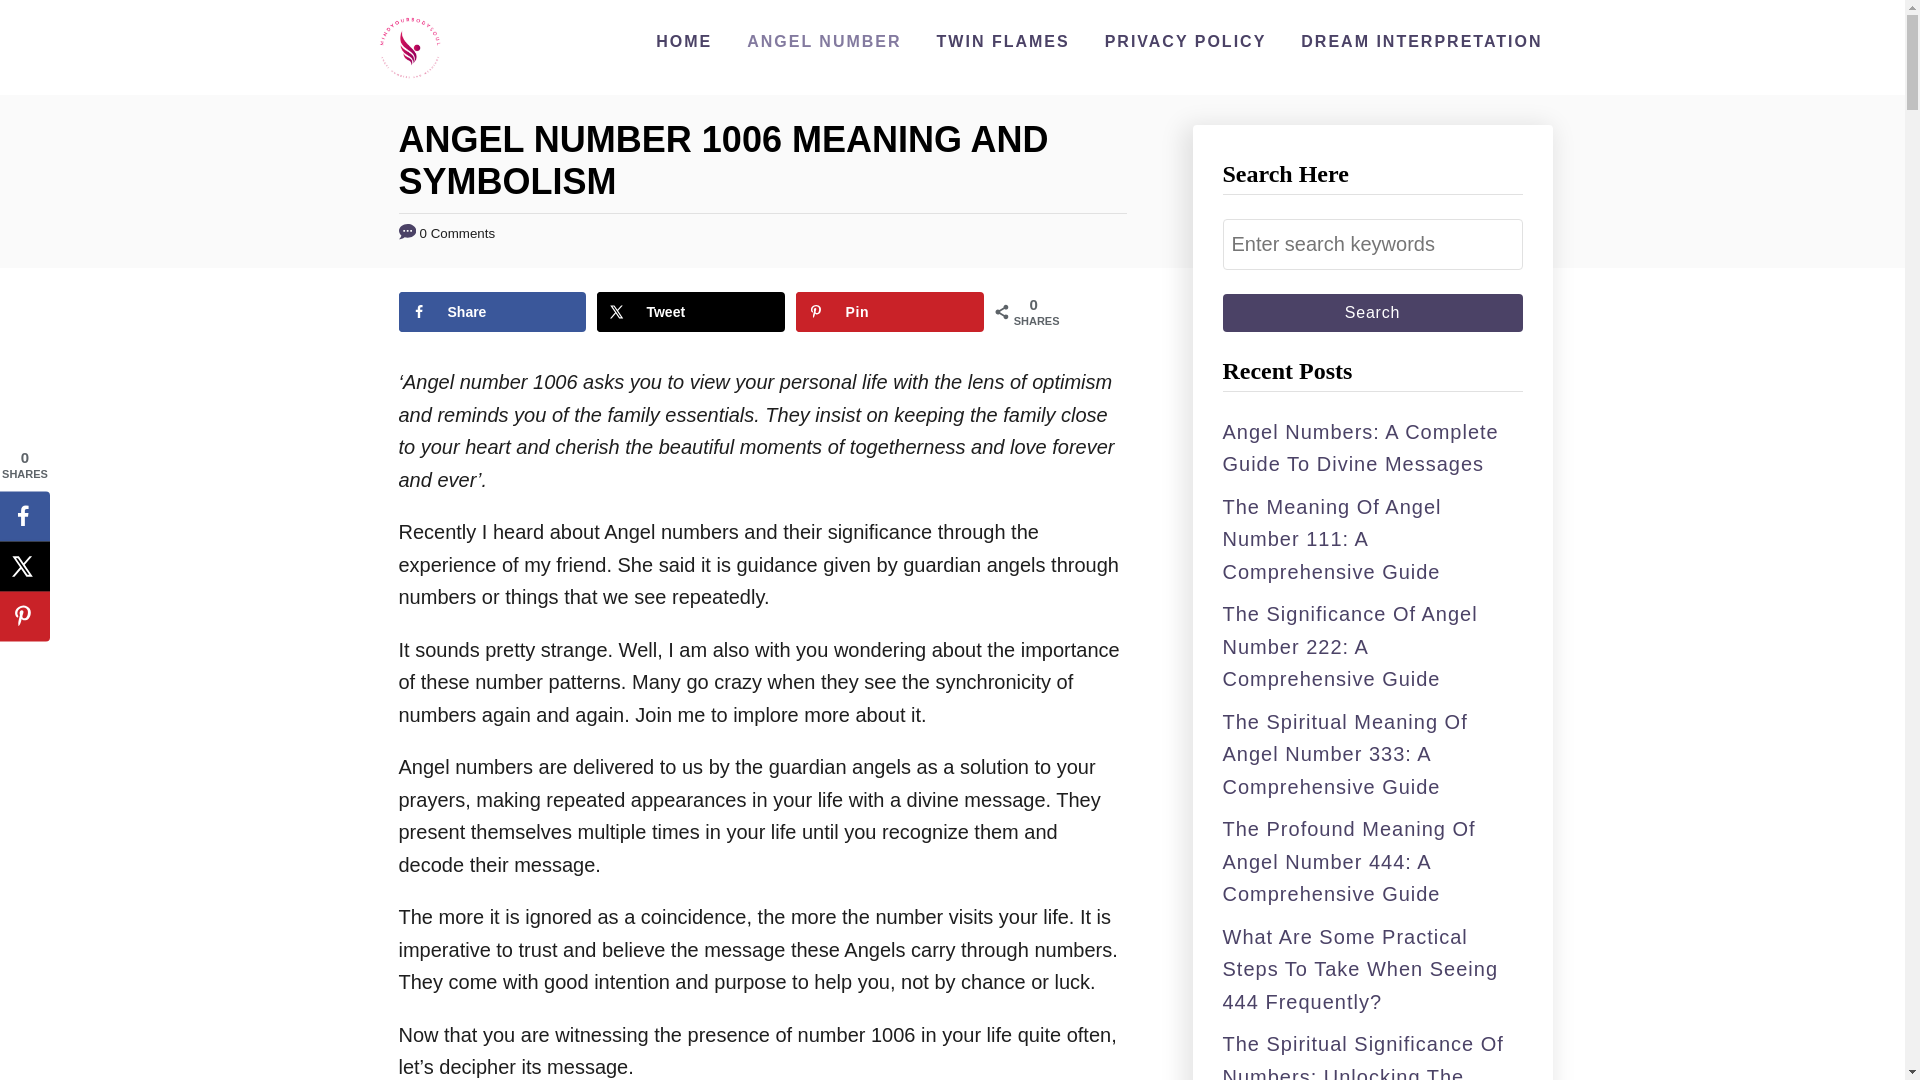  I want to click on Tweet, so click(690, 311).